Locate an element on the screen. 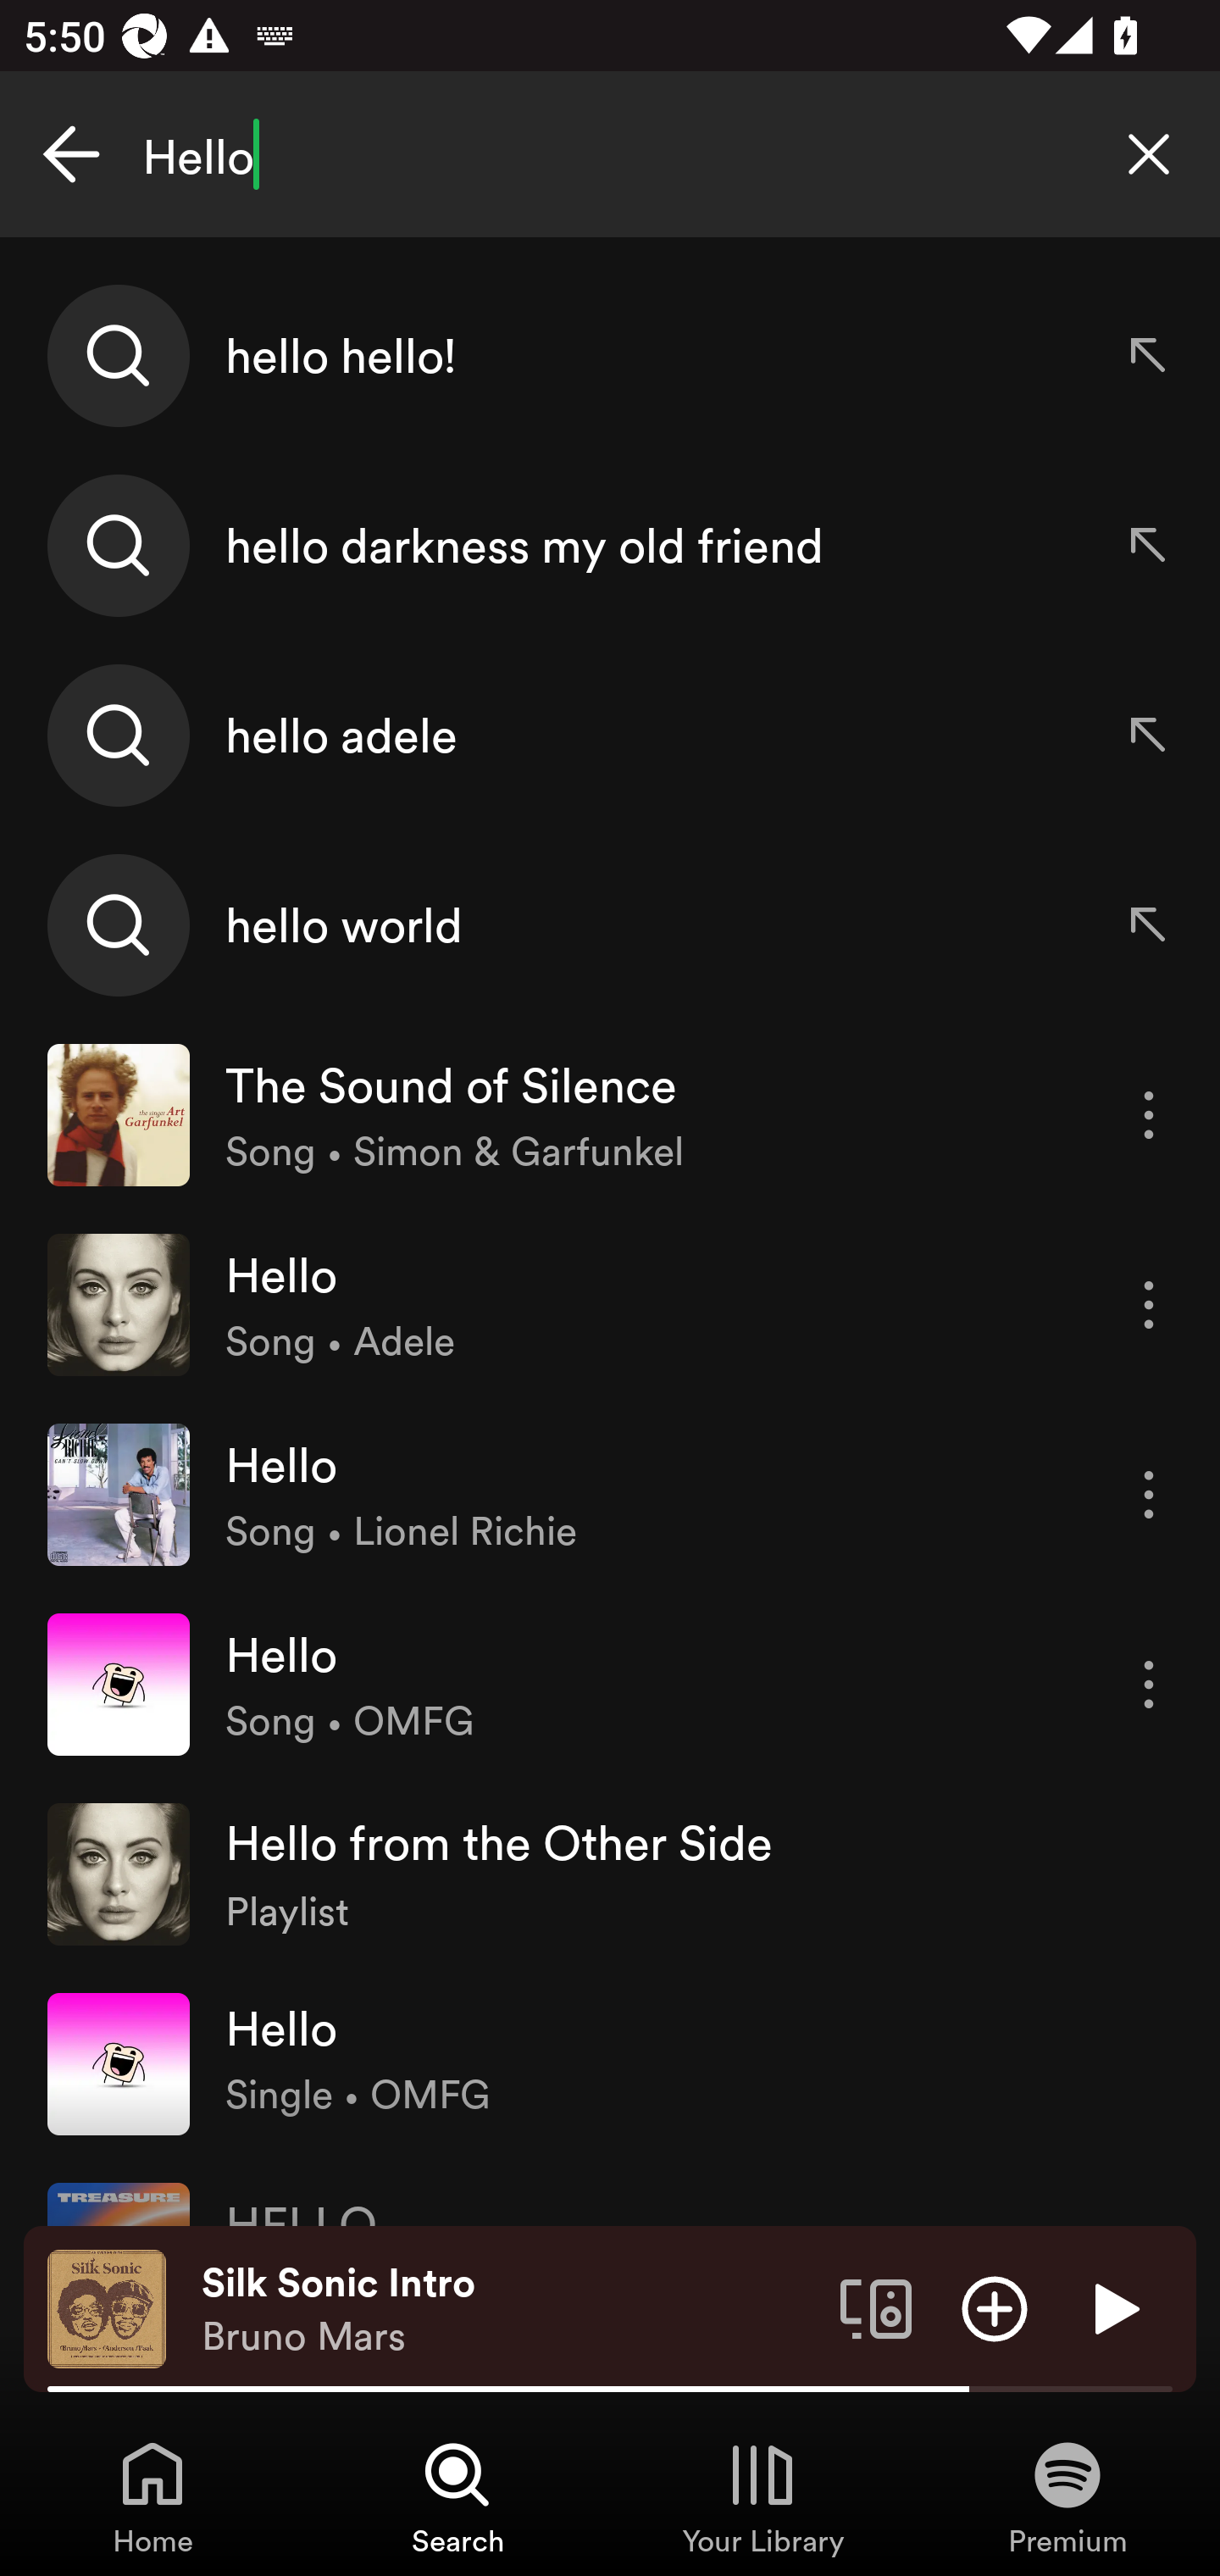 The height and width of the screenshot is (2576, 1220). More options for song The Sound of Silence is located at coordinates (1149, 1115).